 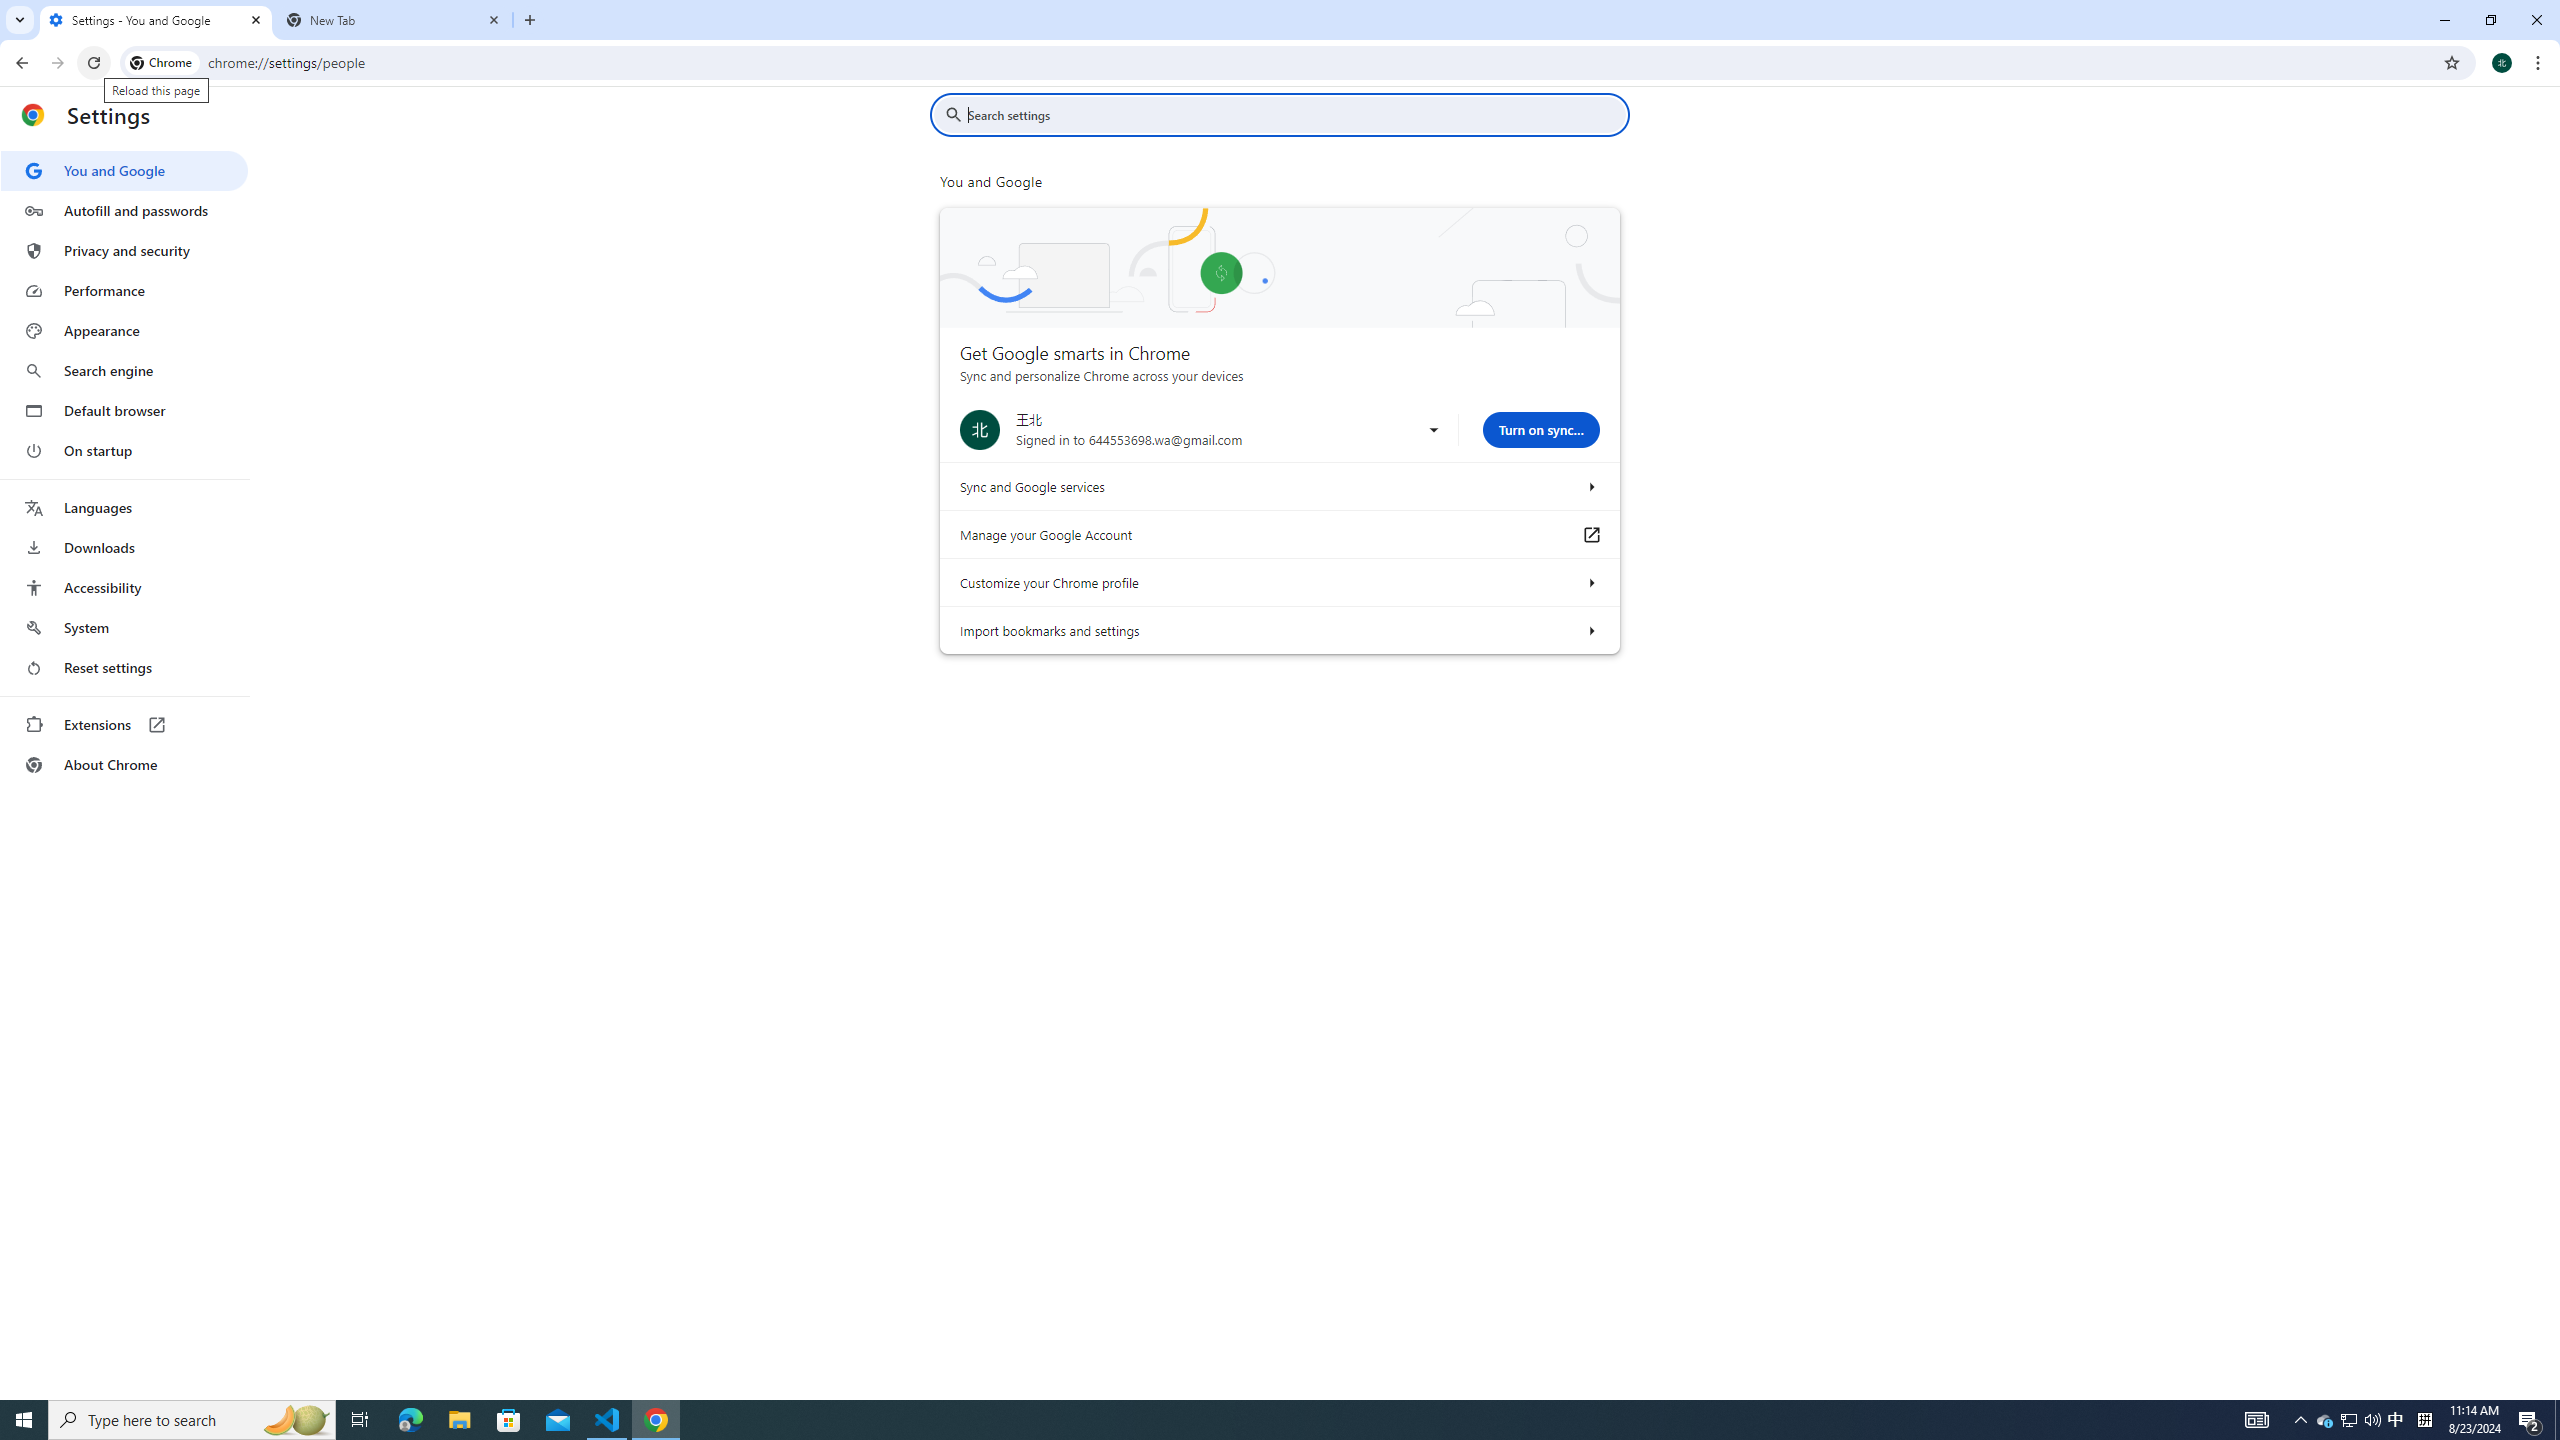 What do you see at coordinates (124, 250) in the screenshot?
I see `Privacy and security` at bounding box center [124, 250].